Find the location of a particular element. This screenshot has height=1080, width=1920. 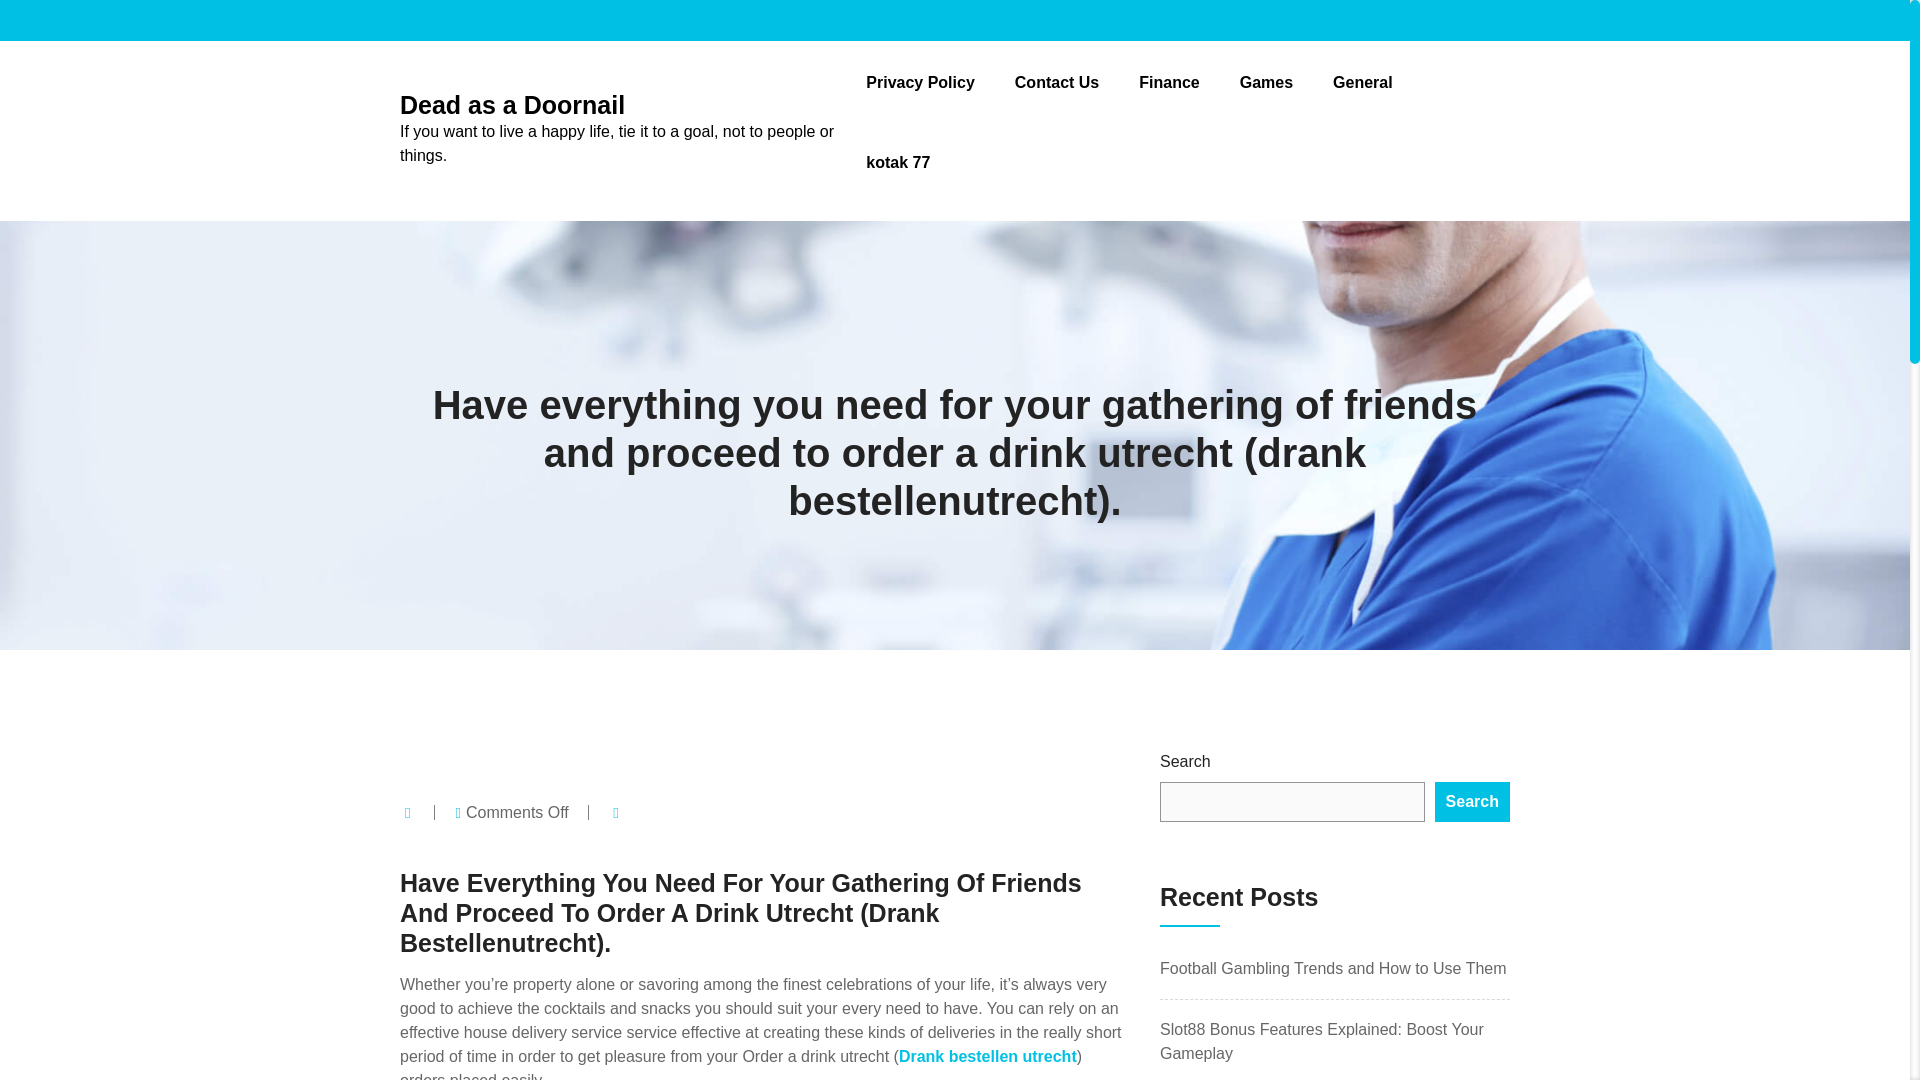

Search is located at coordinates (1472, 801).